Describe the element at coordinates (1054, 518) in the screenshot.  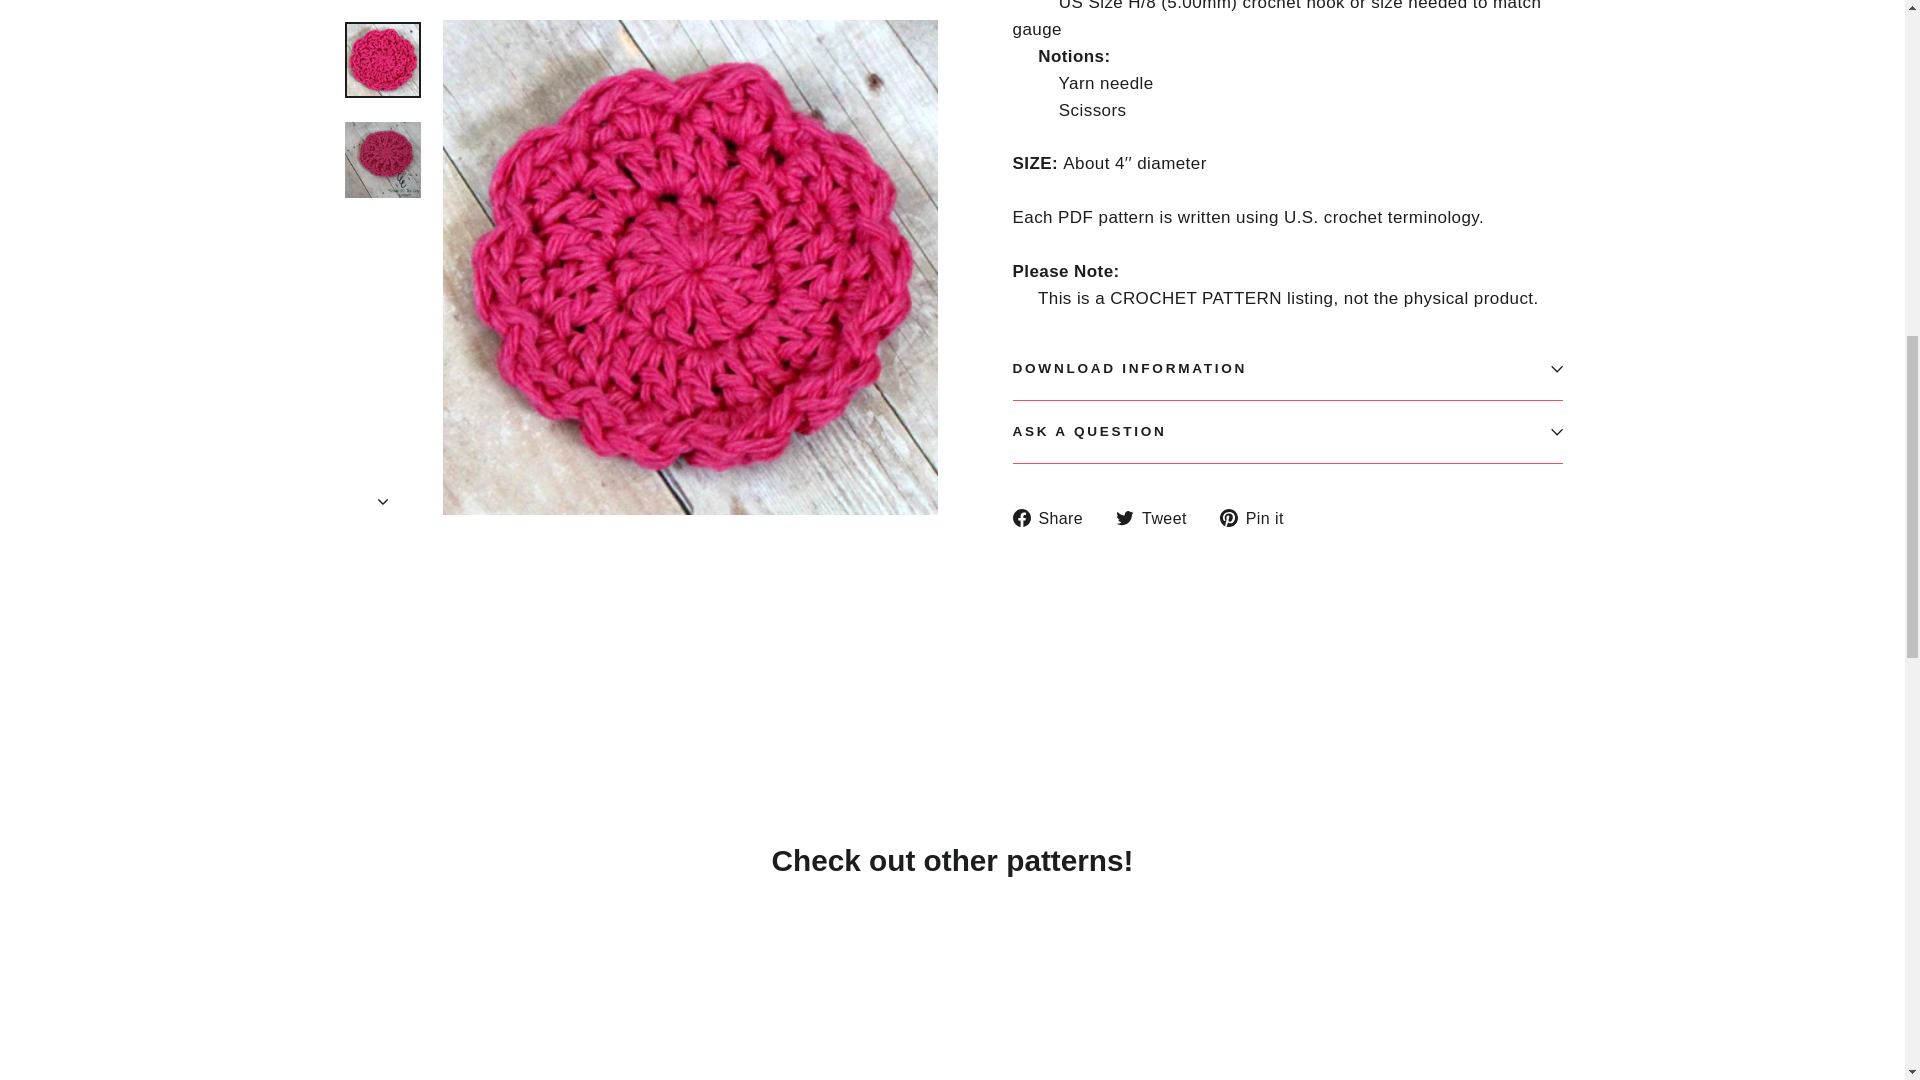
I see `Share on Facebook` at that location.